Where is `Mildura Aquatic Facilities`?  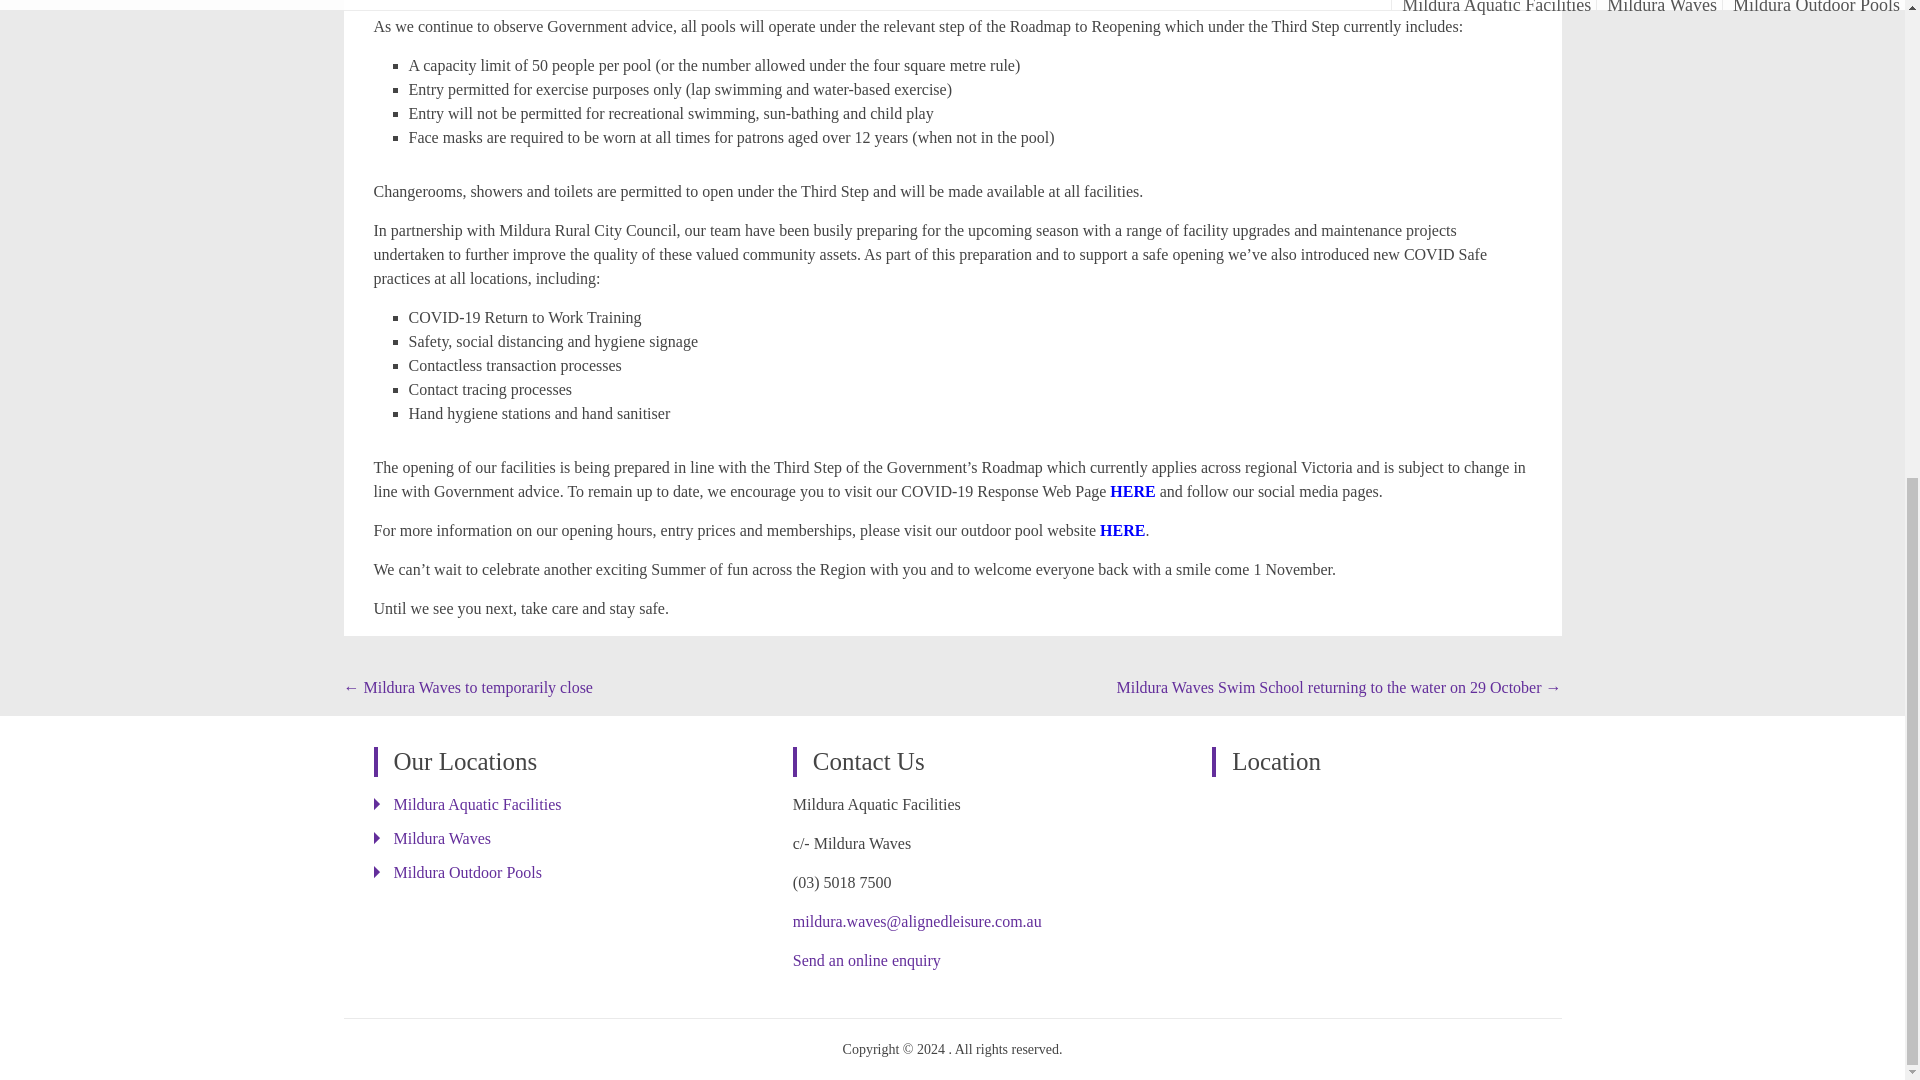
Mildura Aquatic Facilities is located at coordinates (478, 804).